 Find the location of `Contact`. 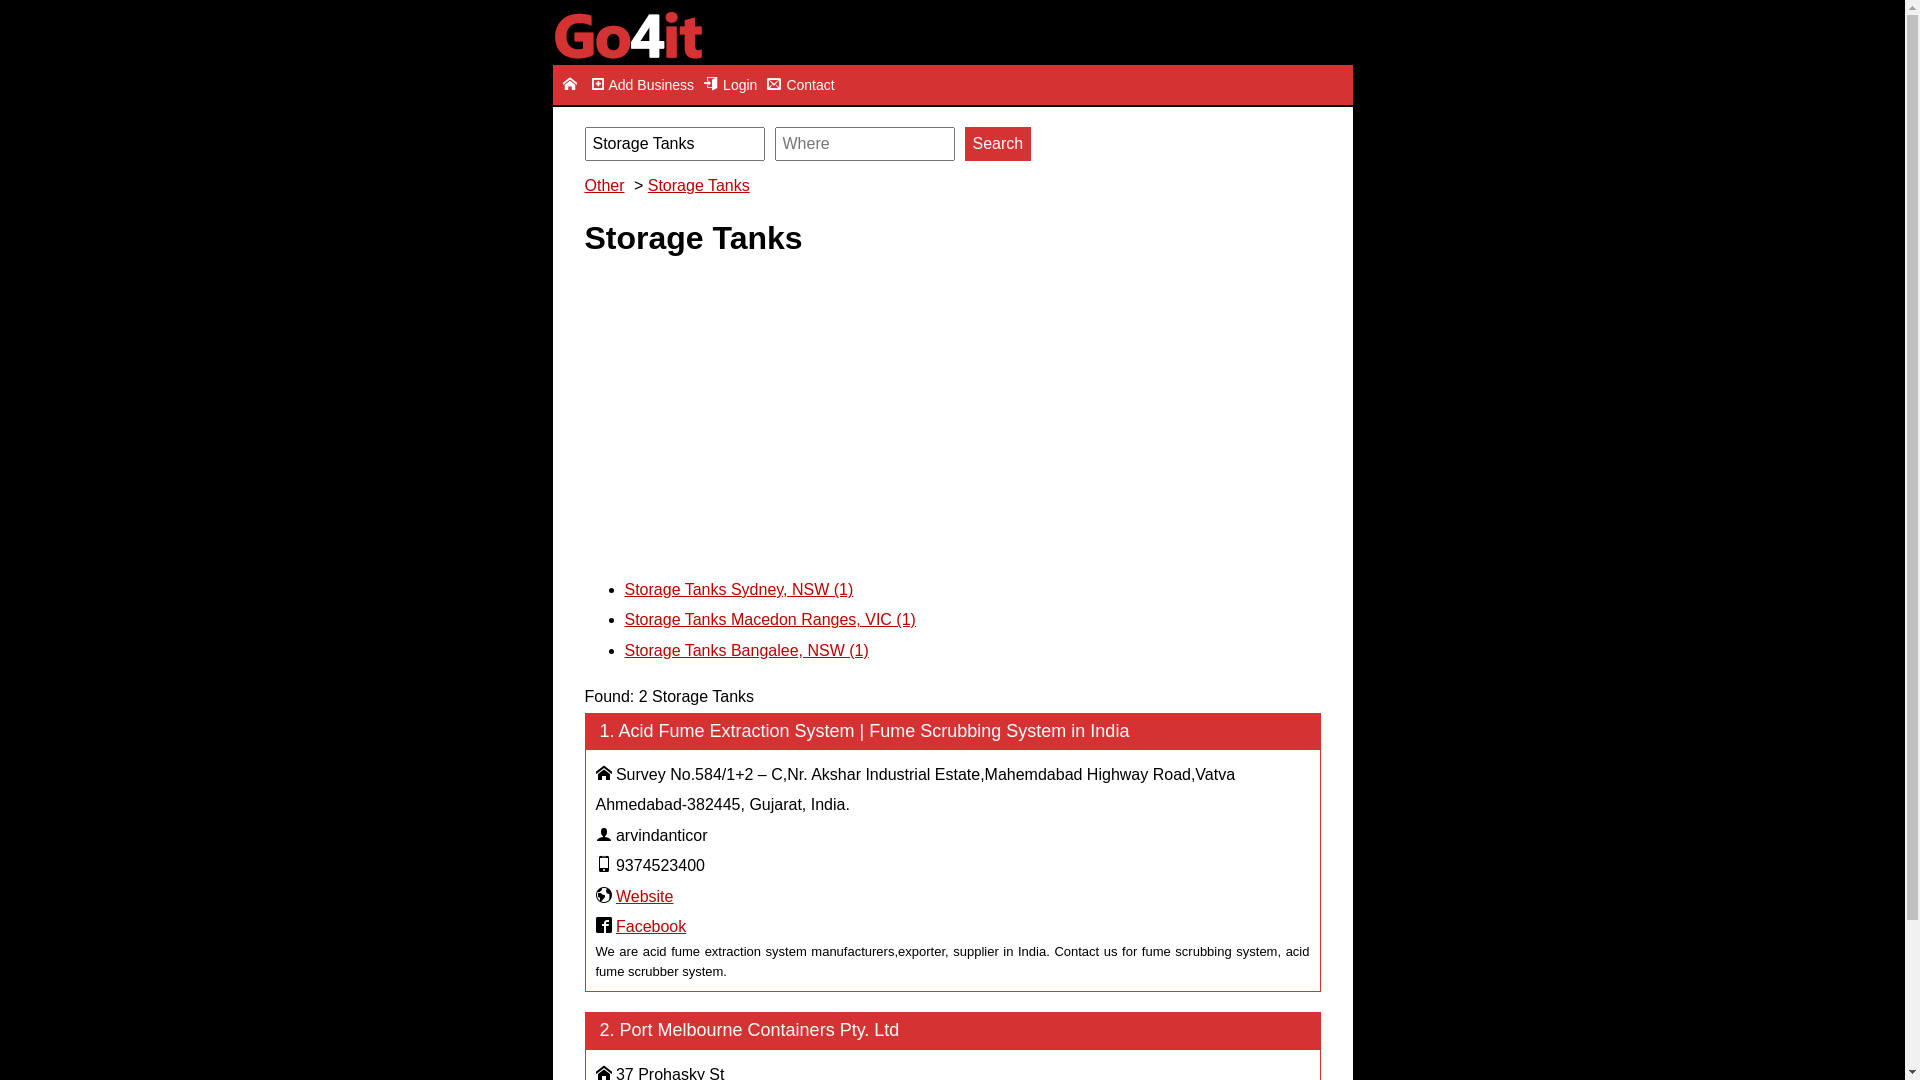

Contact is located at coordinates (800, 85).